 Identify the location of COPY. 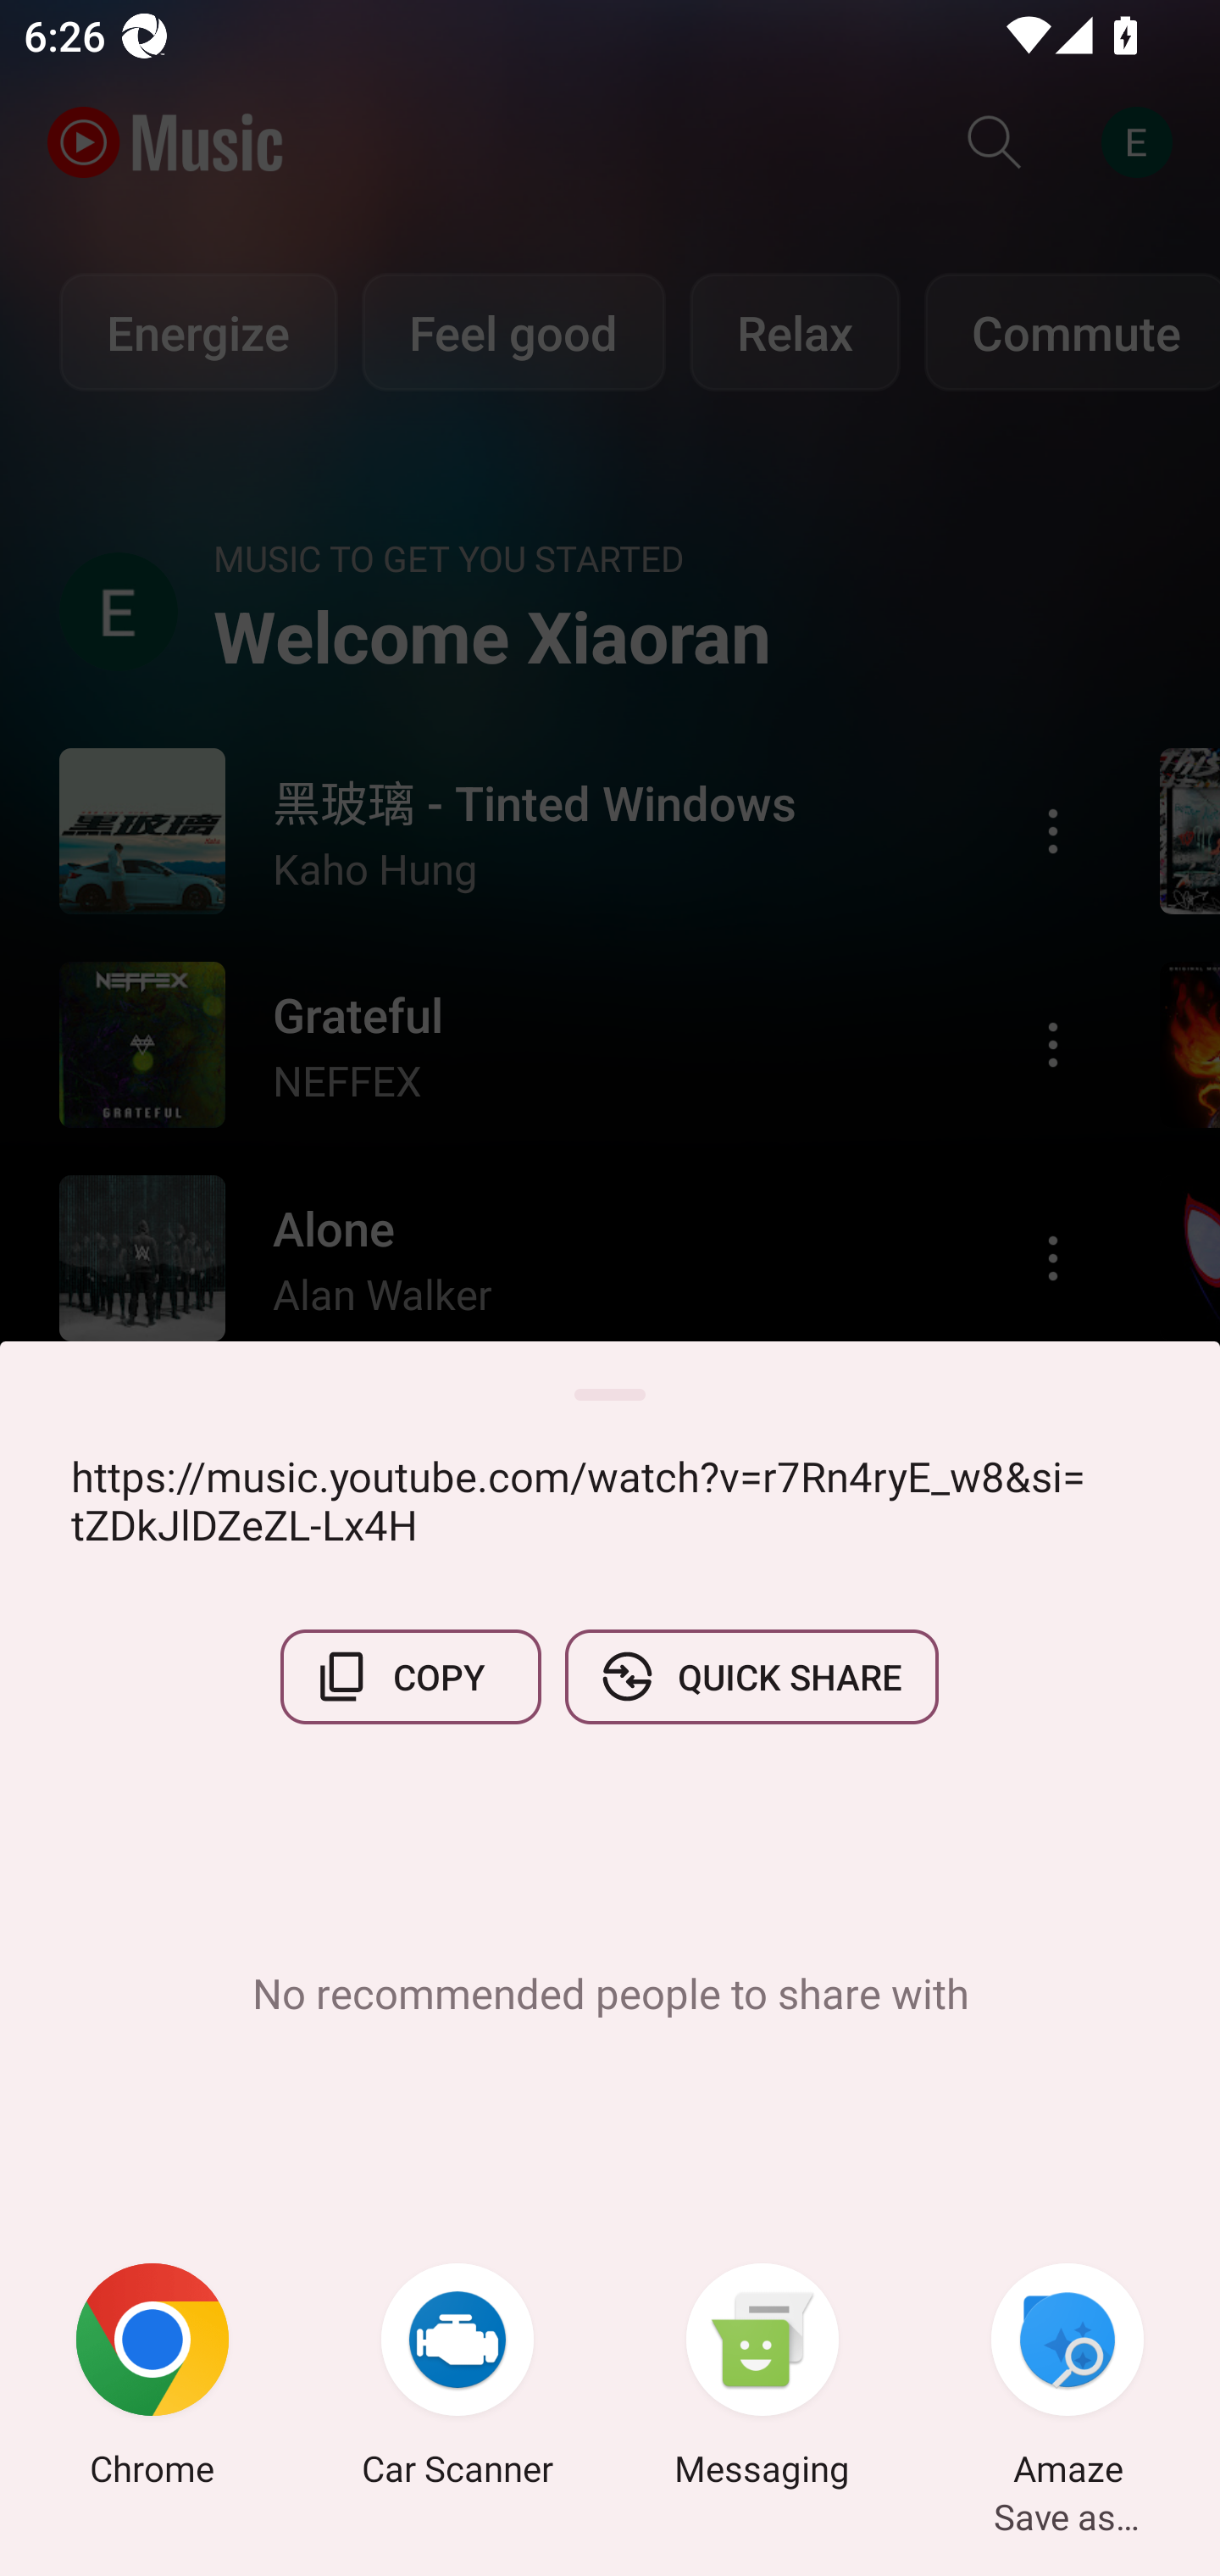
(411, 1676).